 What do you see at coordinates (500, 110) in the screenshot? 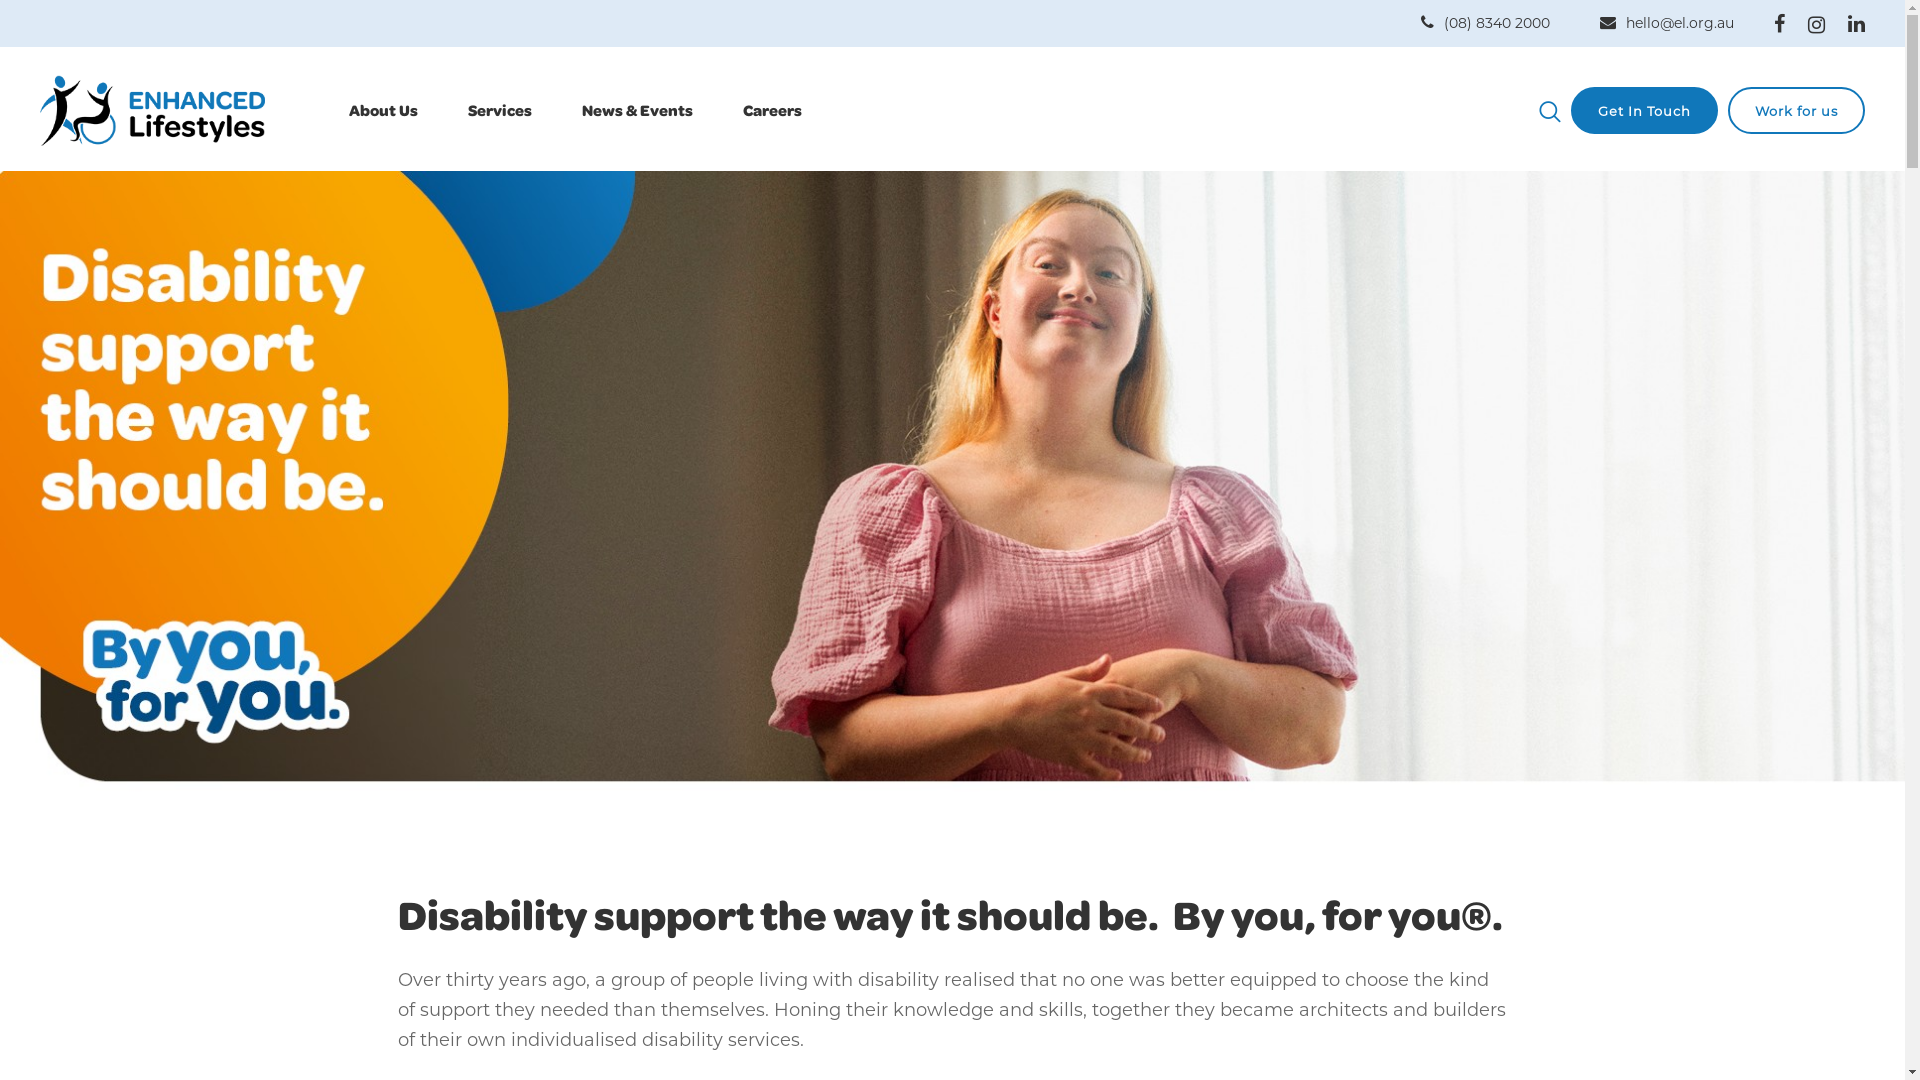
I see `Services` at bounding box center [500, 110].